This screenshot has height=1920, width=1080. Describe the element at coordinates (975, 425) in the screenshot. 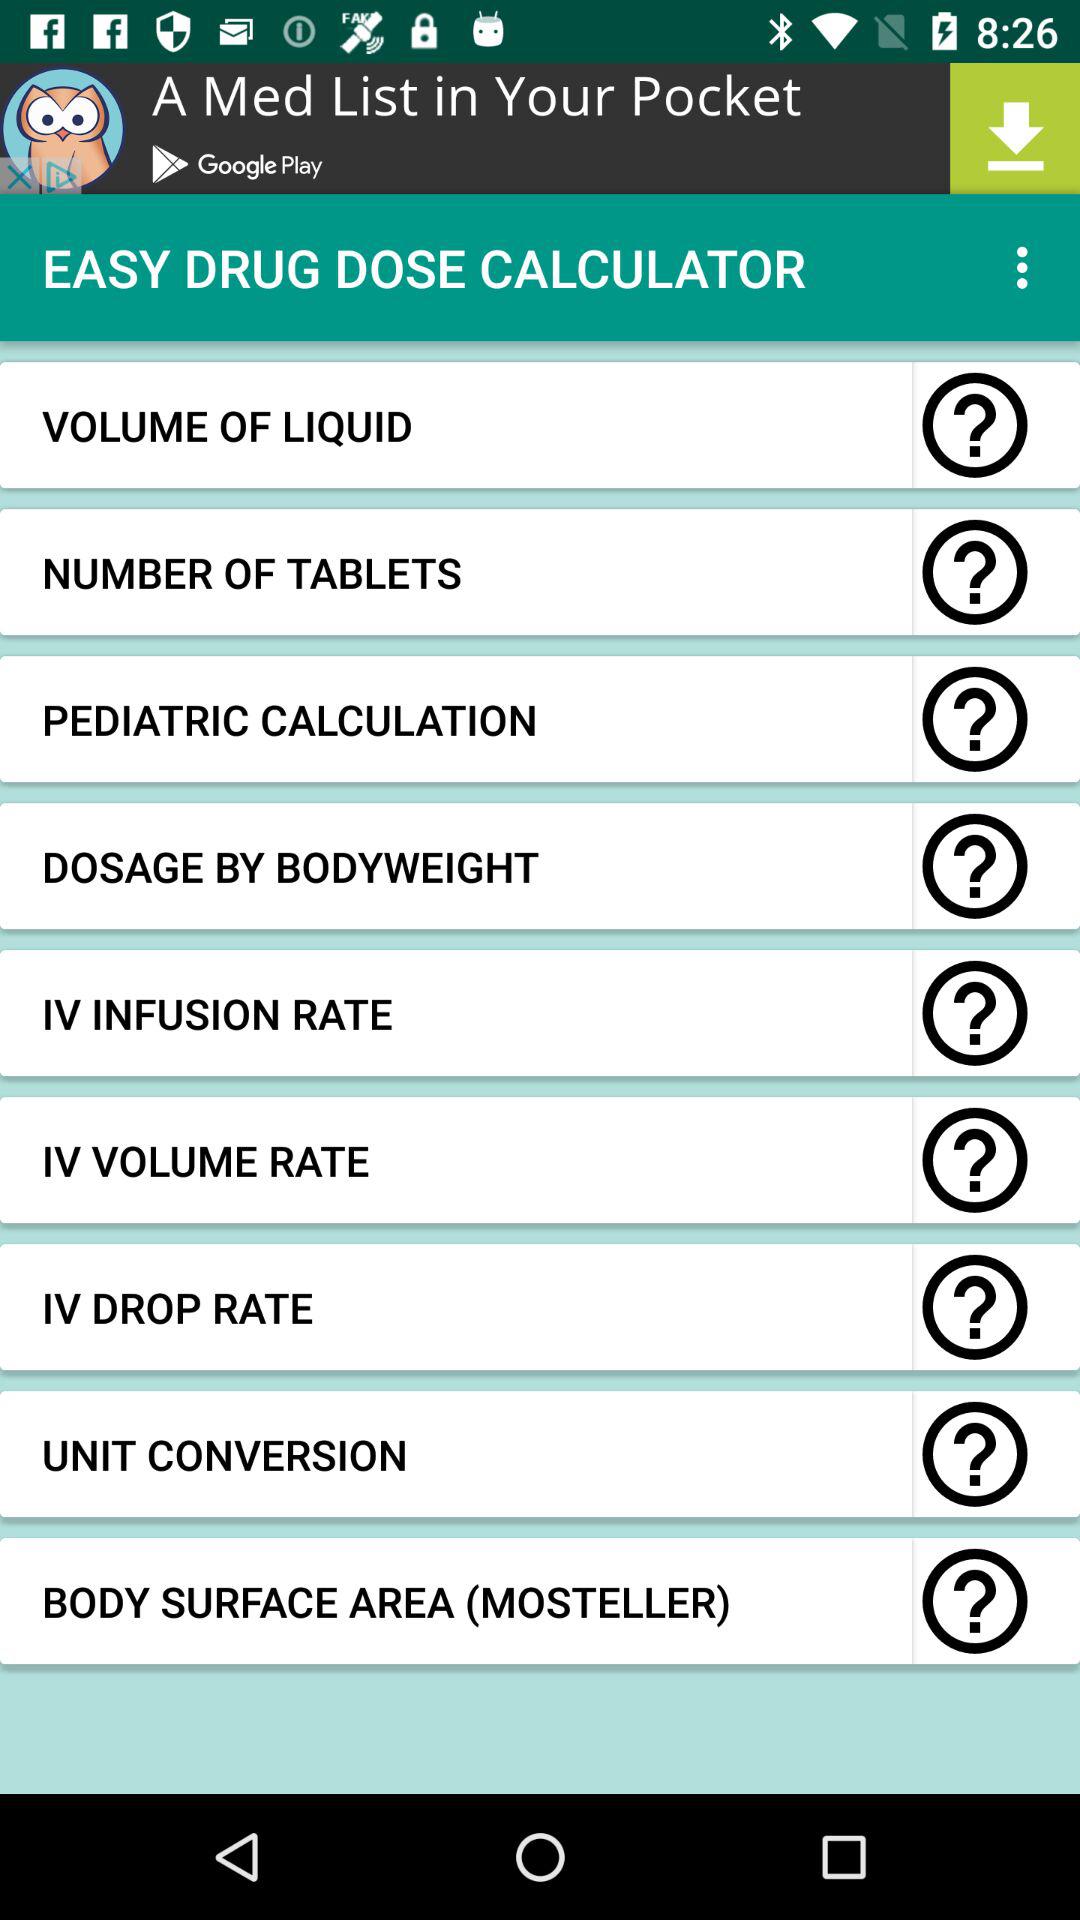

I see `gives more info on item` at that location.